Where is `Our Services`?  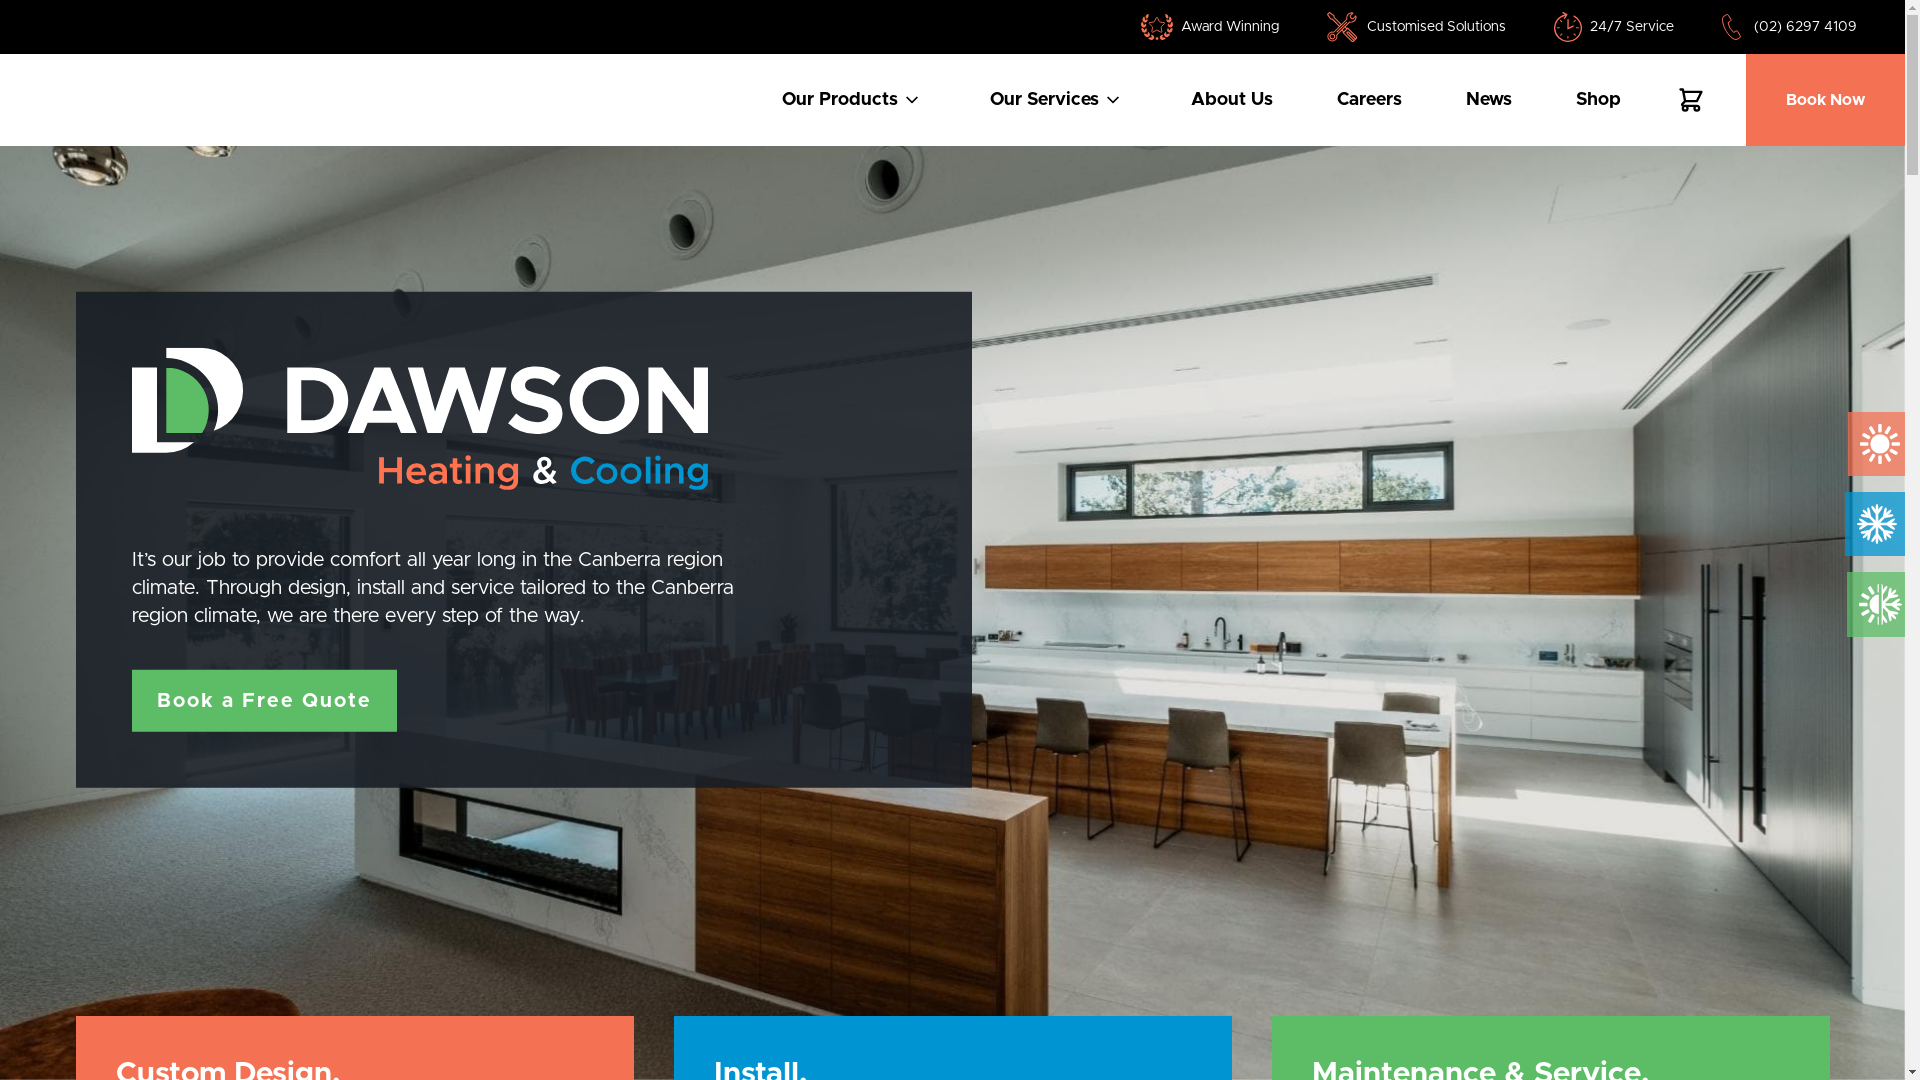
Our Services is located at coordinates (1058, 100).